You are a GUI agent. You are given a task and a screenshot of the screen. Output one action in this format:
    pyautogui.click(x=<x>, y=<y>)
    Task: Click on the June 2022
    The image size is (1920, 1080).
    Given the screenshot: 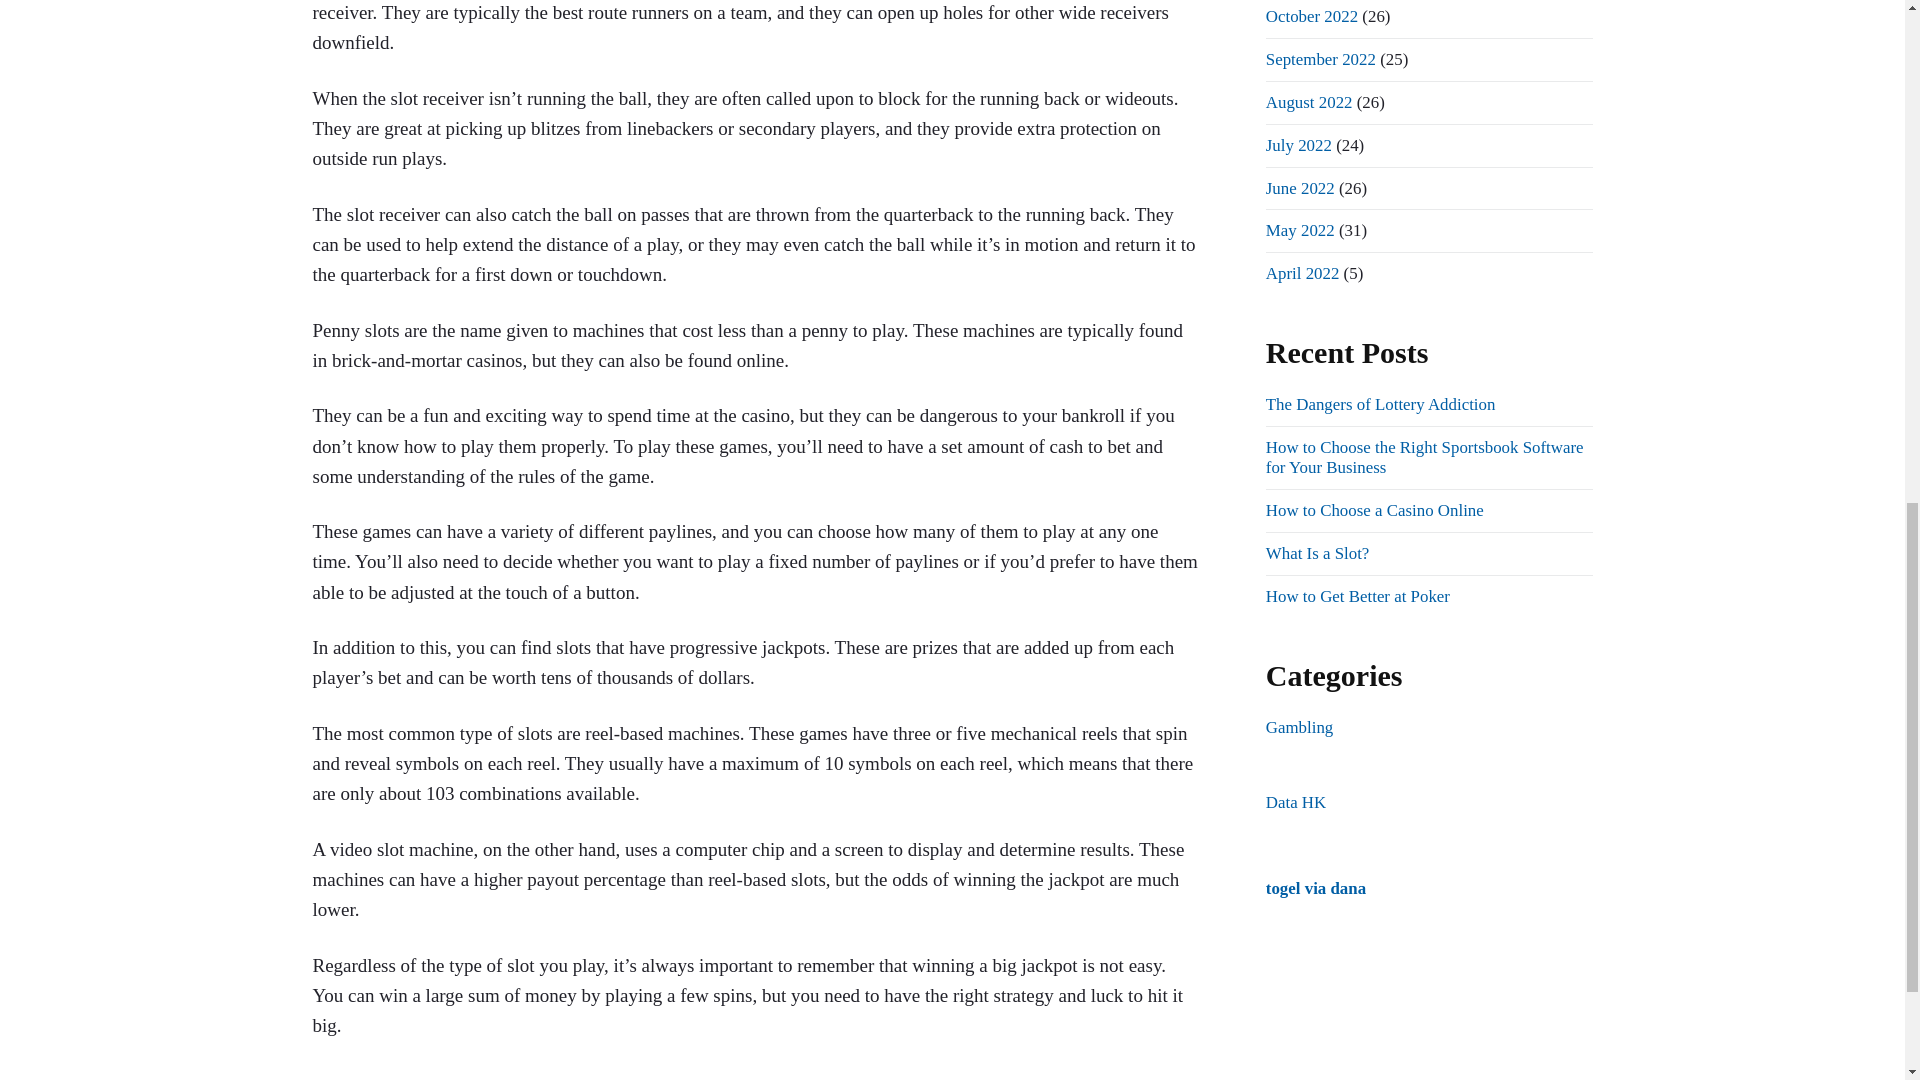 What is the action you would take?
    pyautogui.click(x=1300, y=187)
    